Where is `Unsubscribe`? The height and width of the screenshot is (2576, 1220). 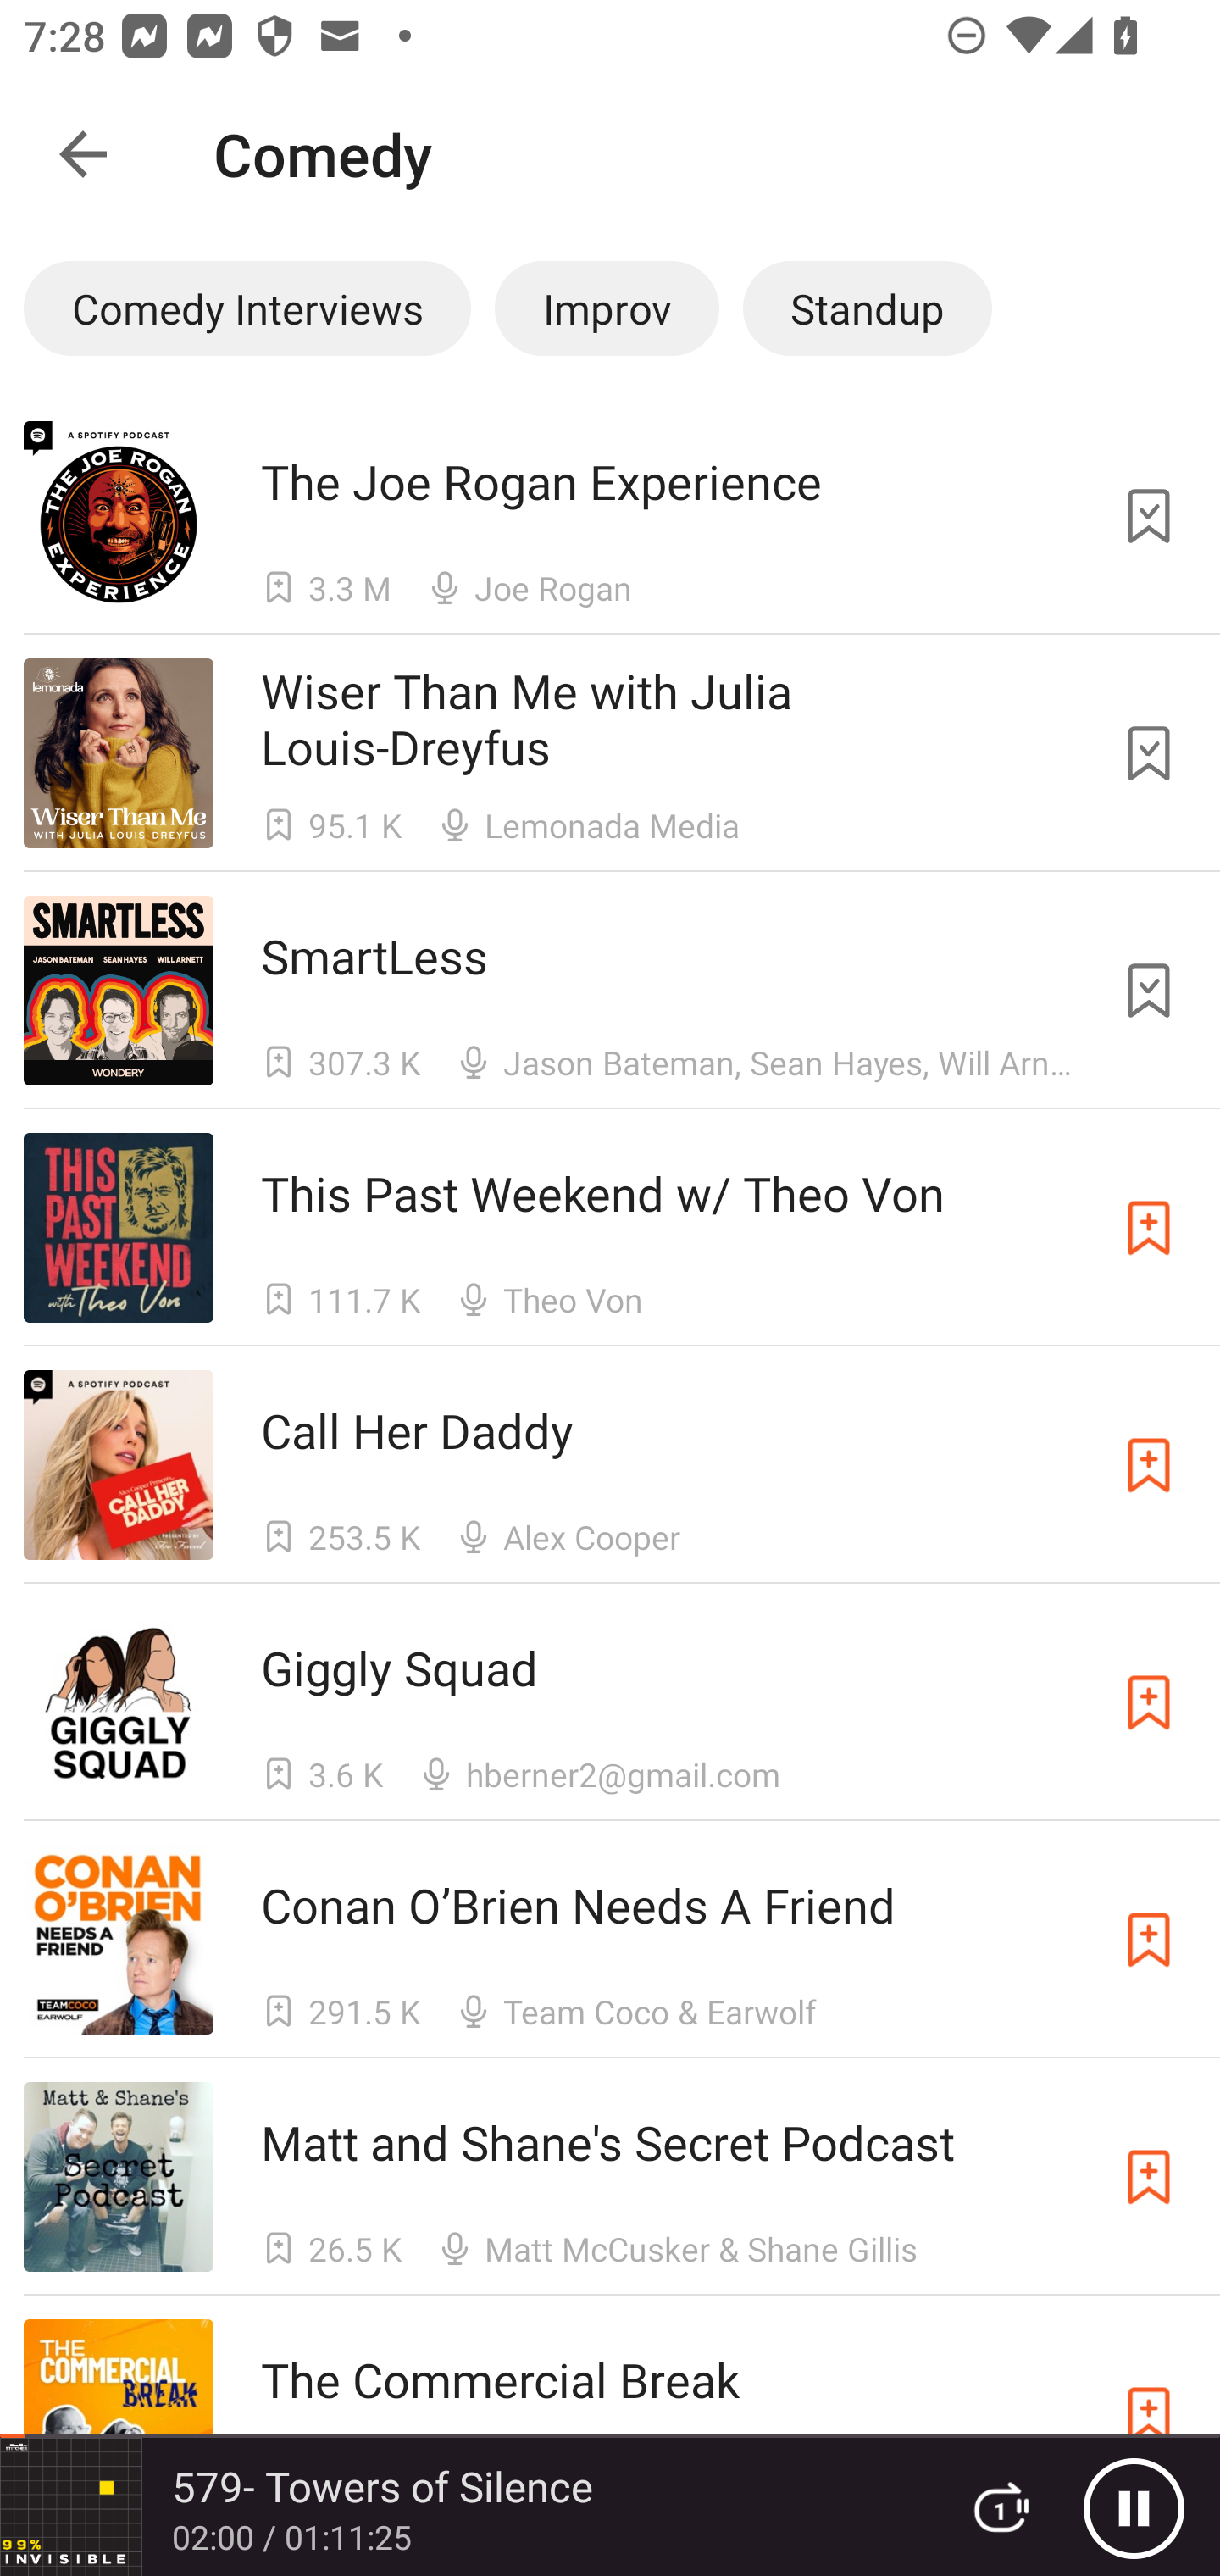
Unsubscribe is located at coordinates (1149, 990).